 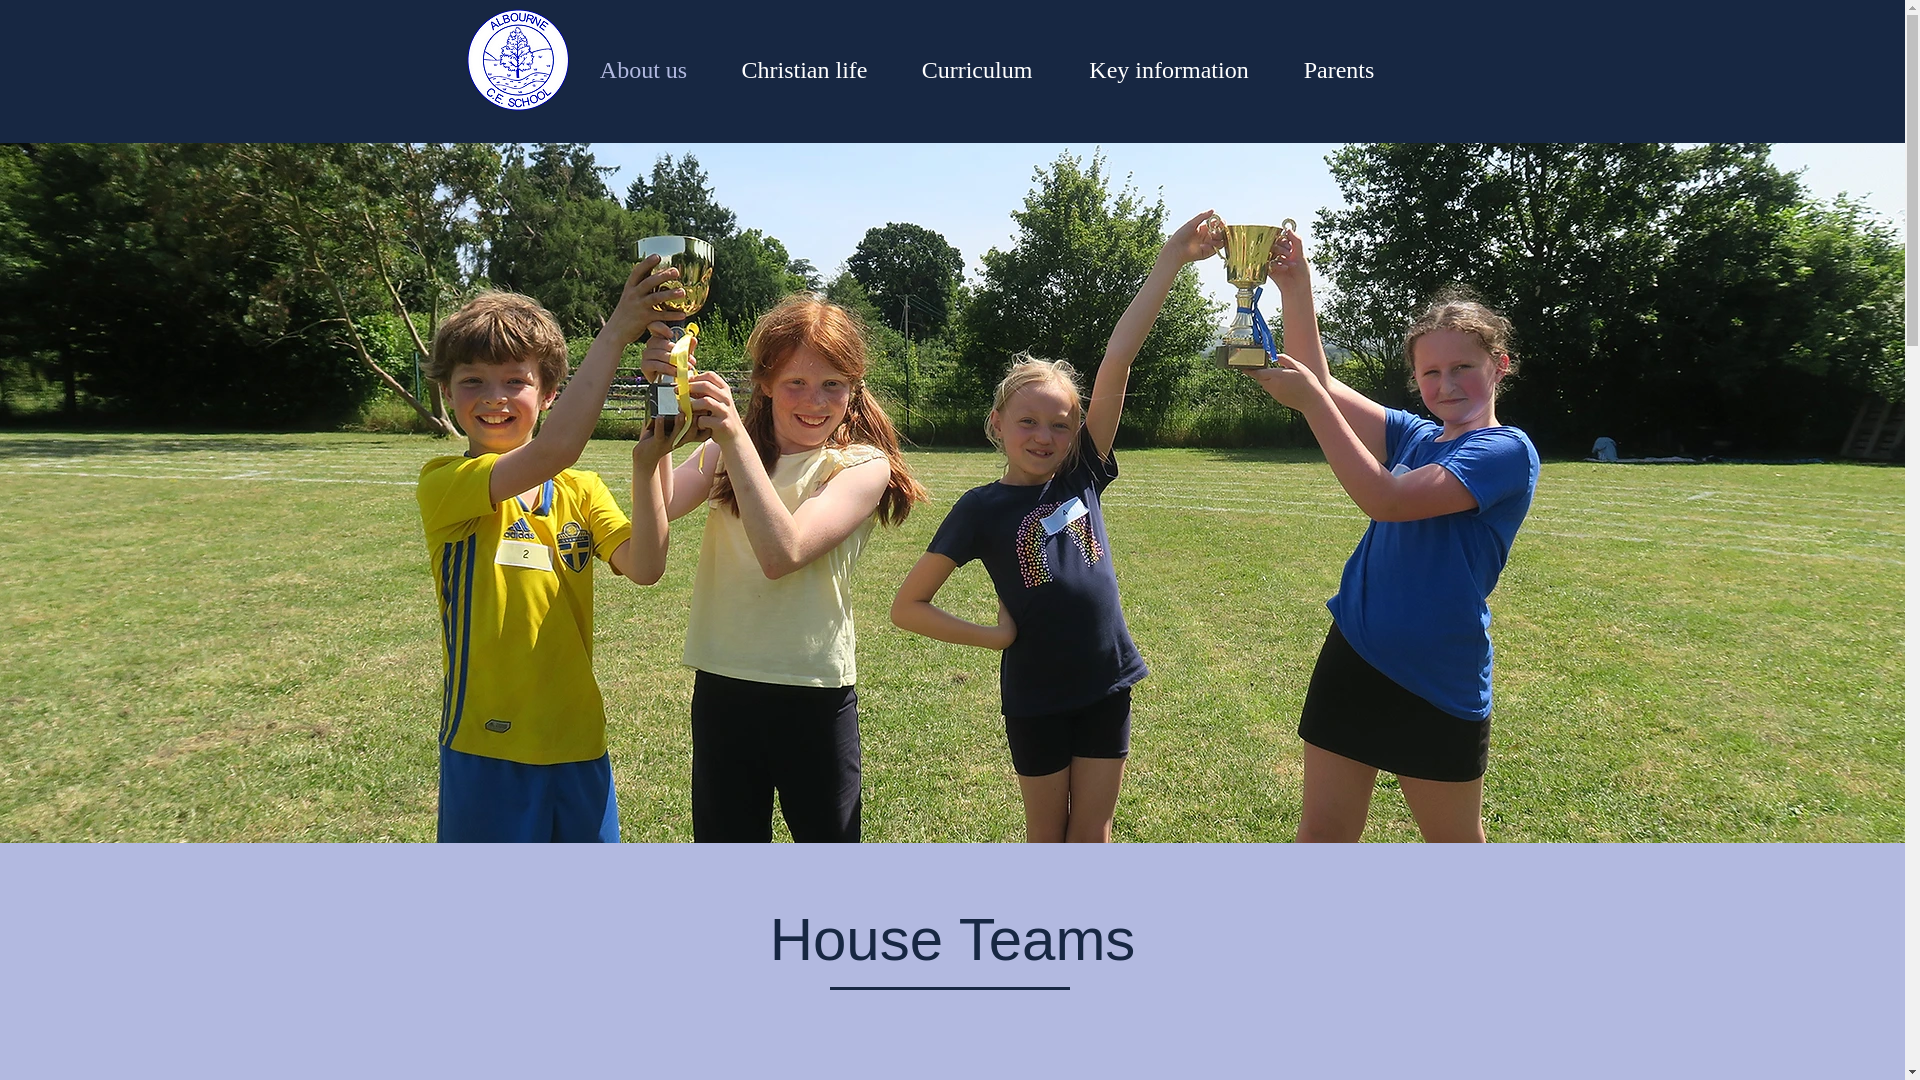 What do you see at coordinates (976, 70) in the screenshot?
I see `Curriculum` at bounding box center [976, 70].